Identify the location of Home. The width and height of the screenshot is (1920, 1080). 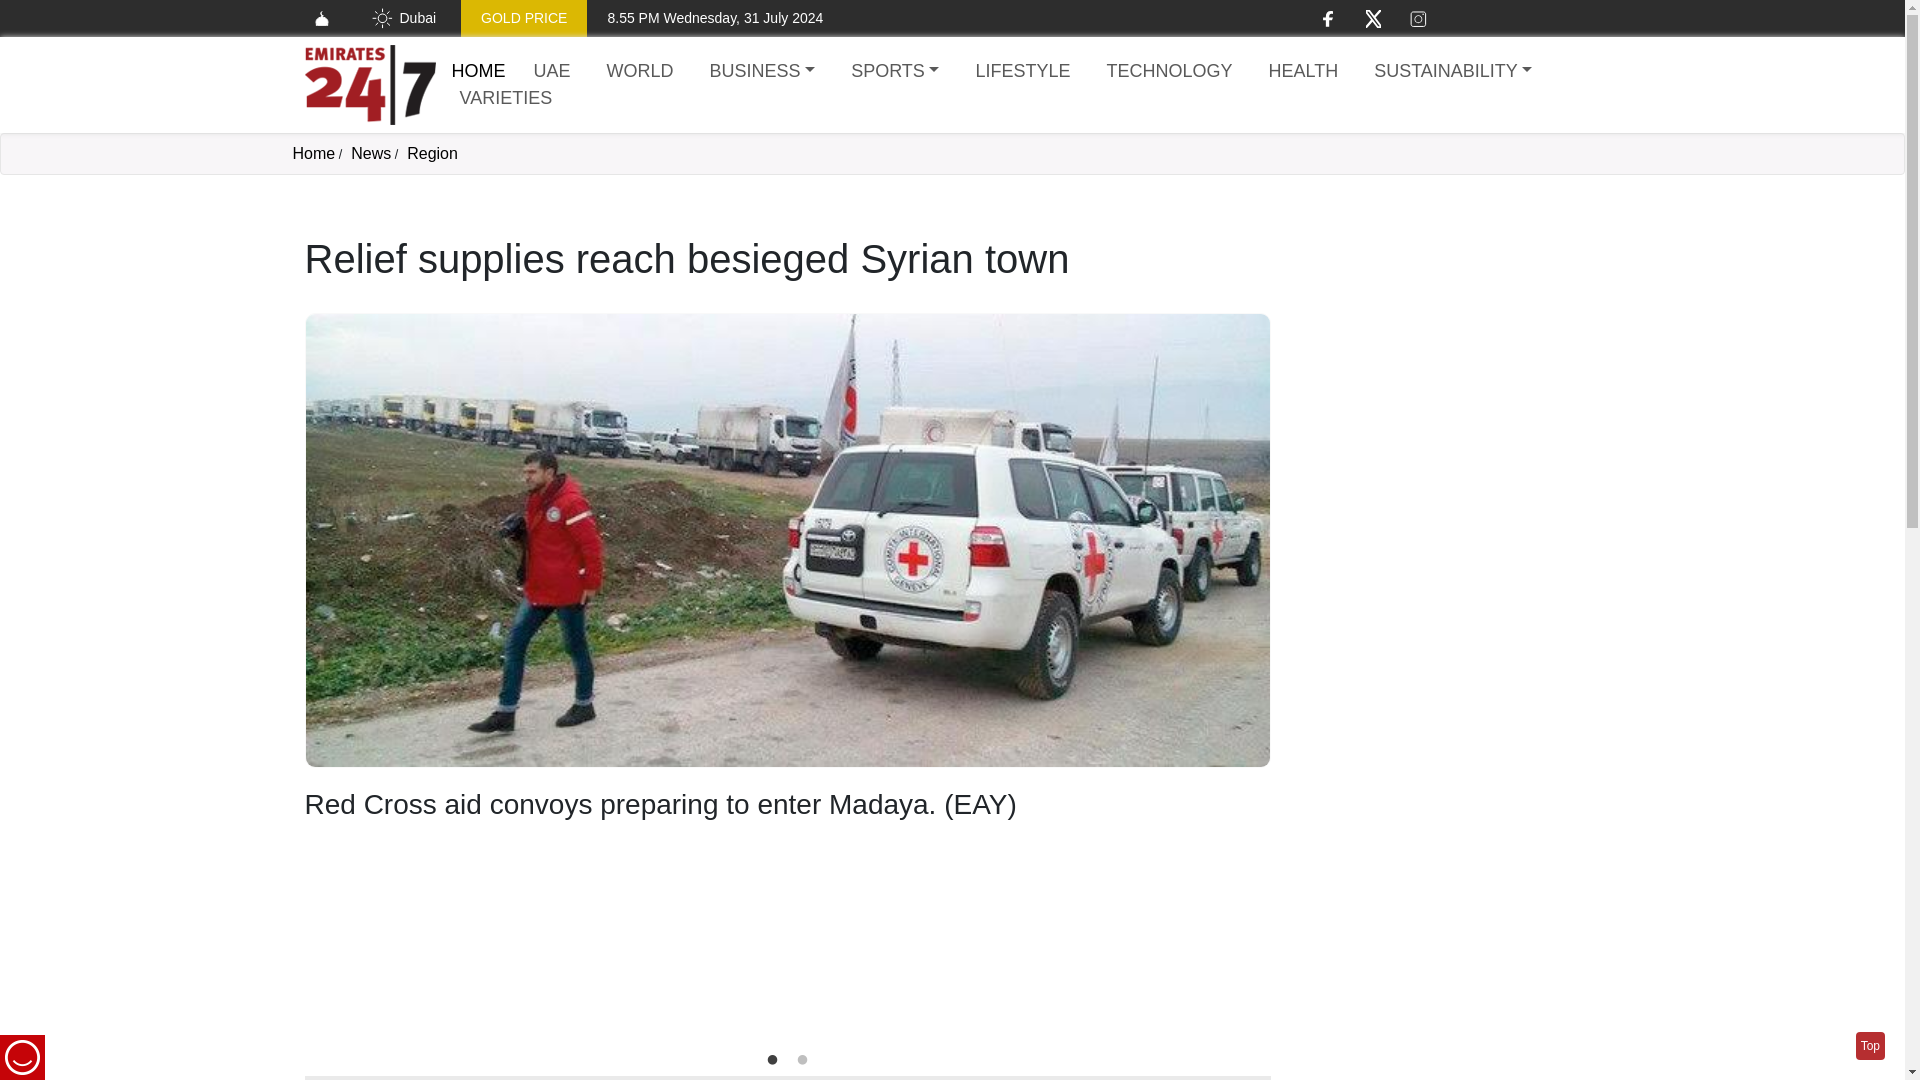
(478, 70).